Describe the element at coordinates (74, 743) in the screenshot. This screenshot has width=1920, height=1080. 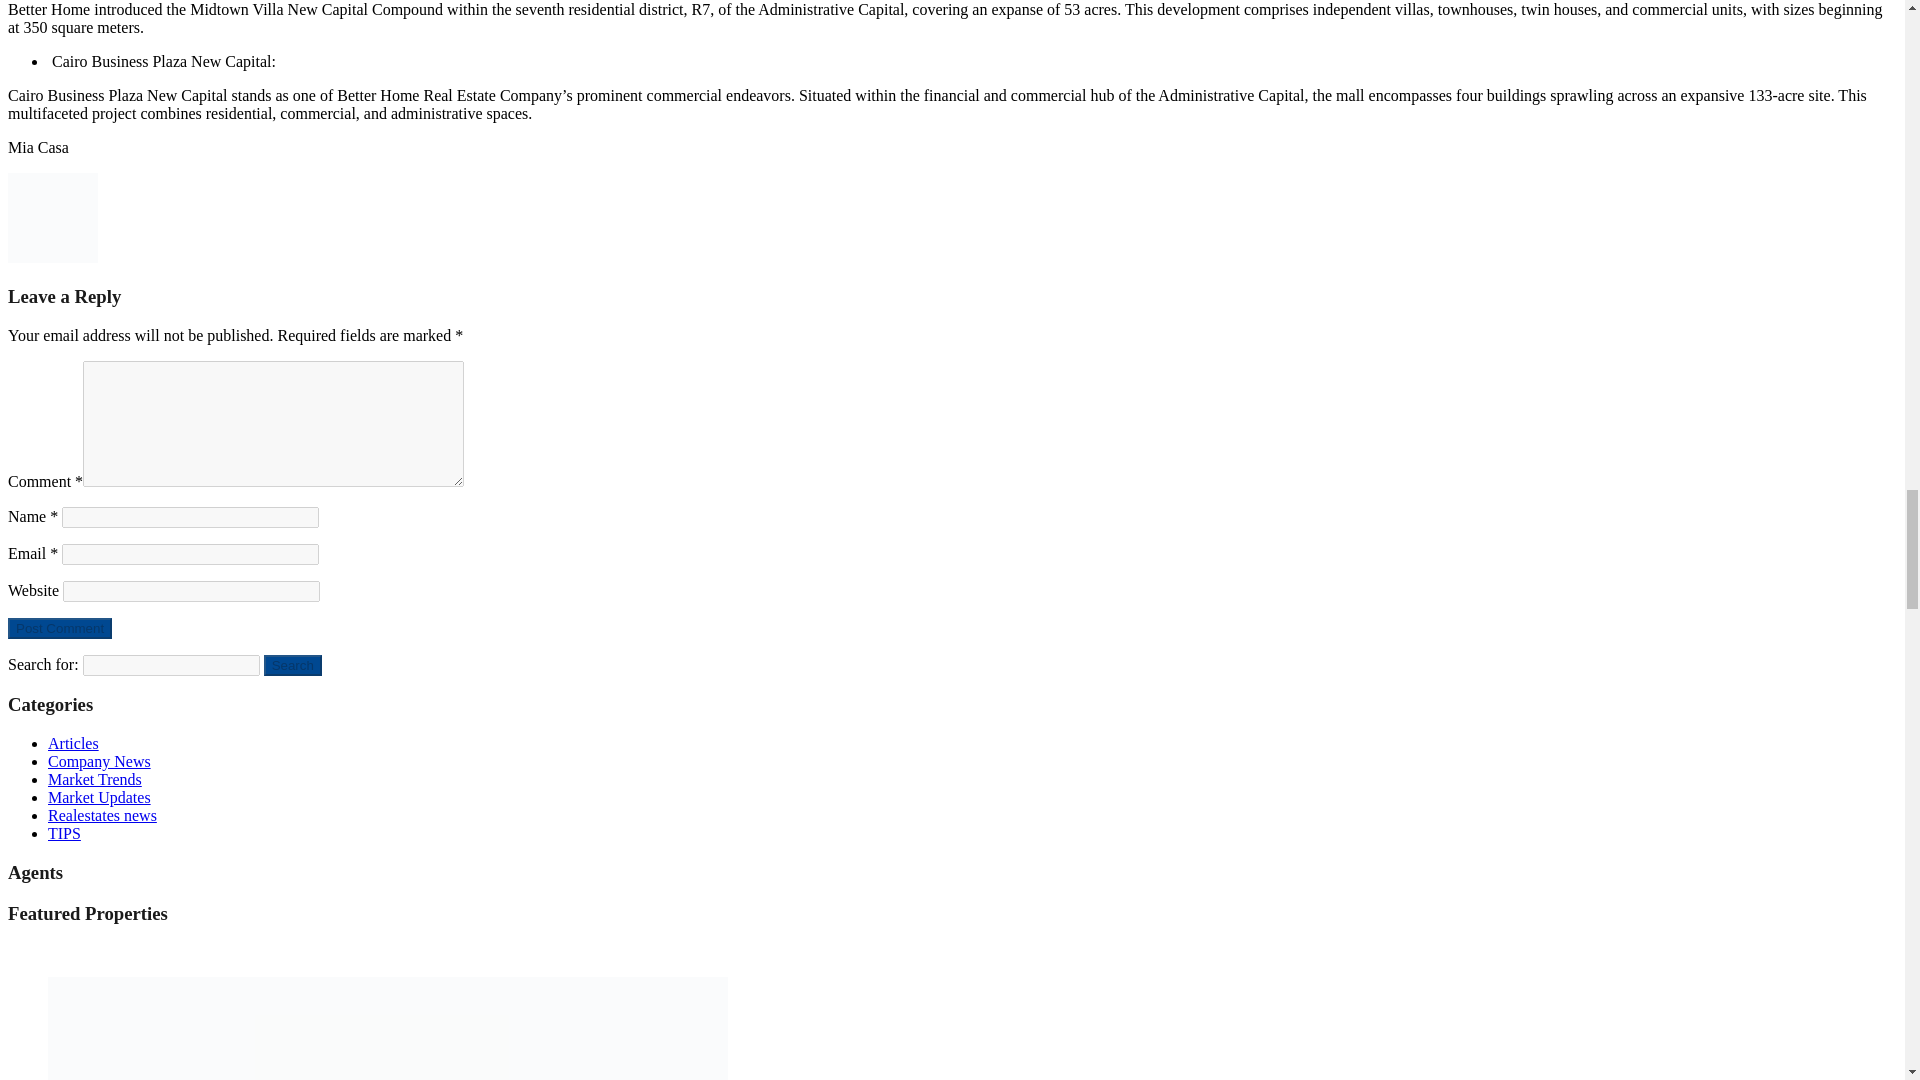
I see `Articles` at that location.